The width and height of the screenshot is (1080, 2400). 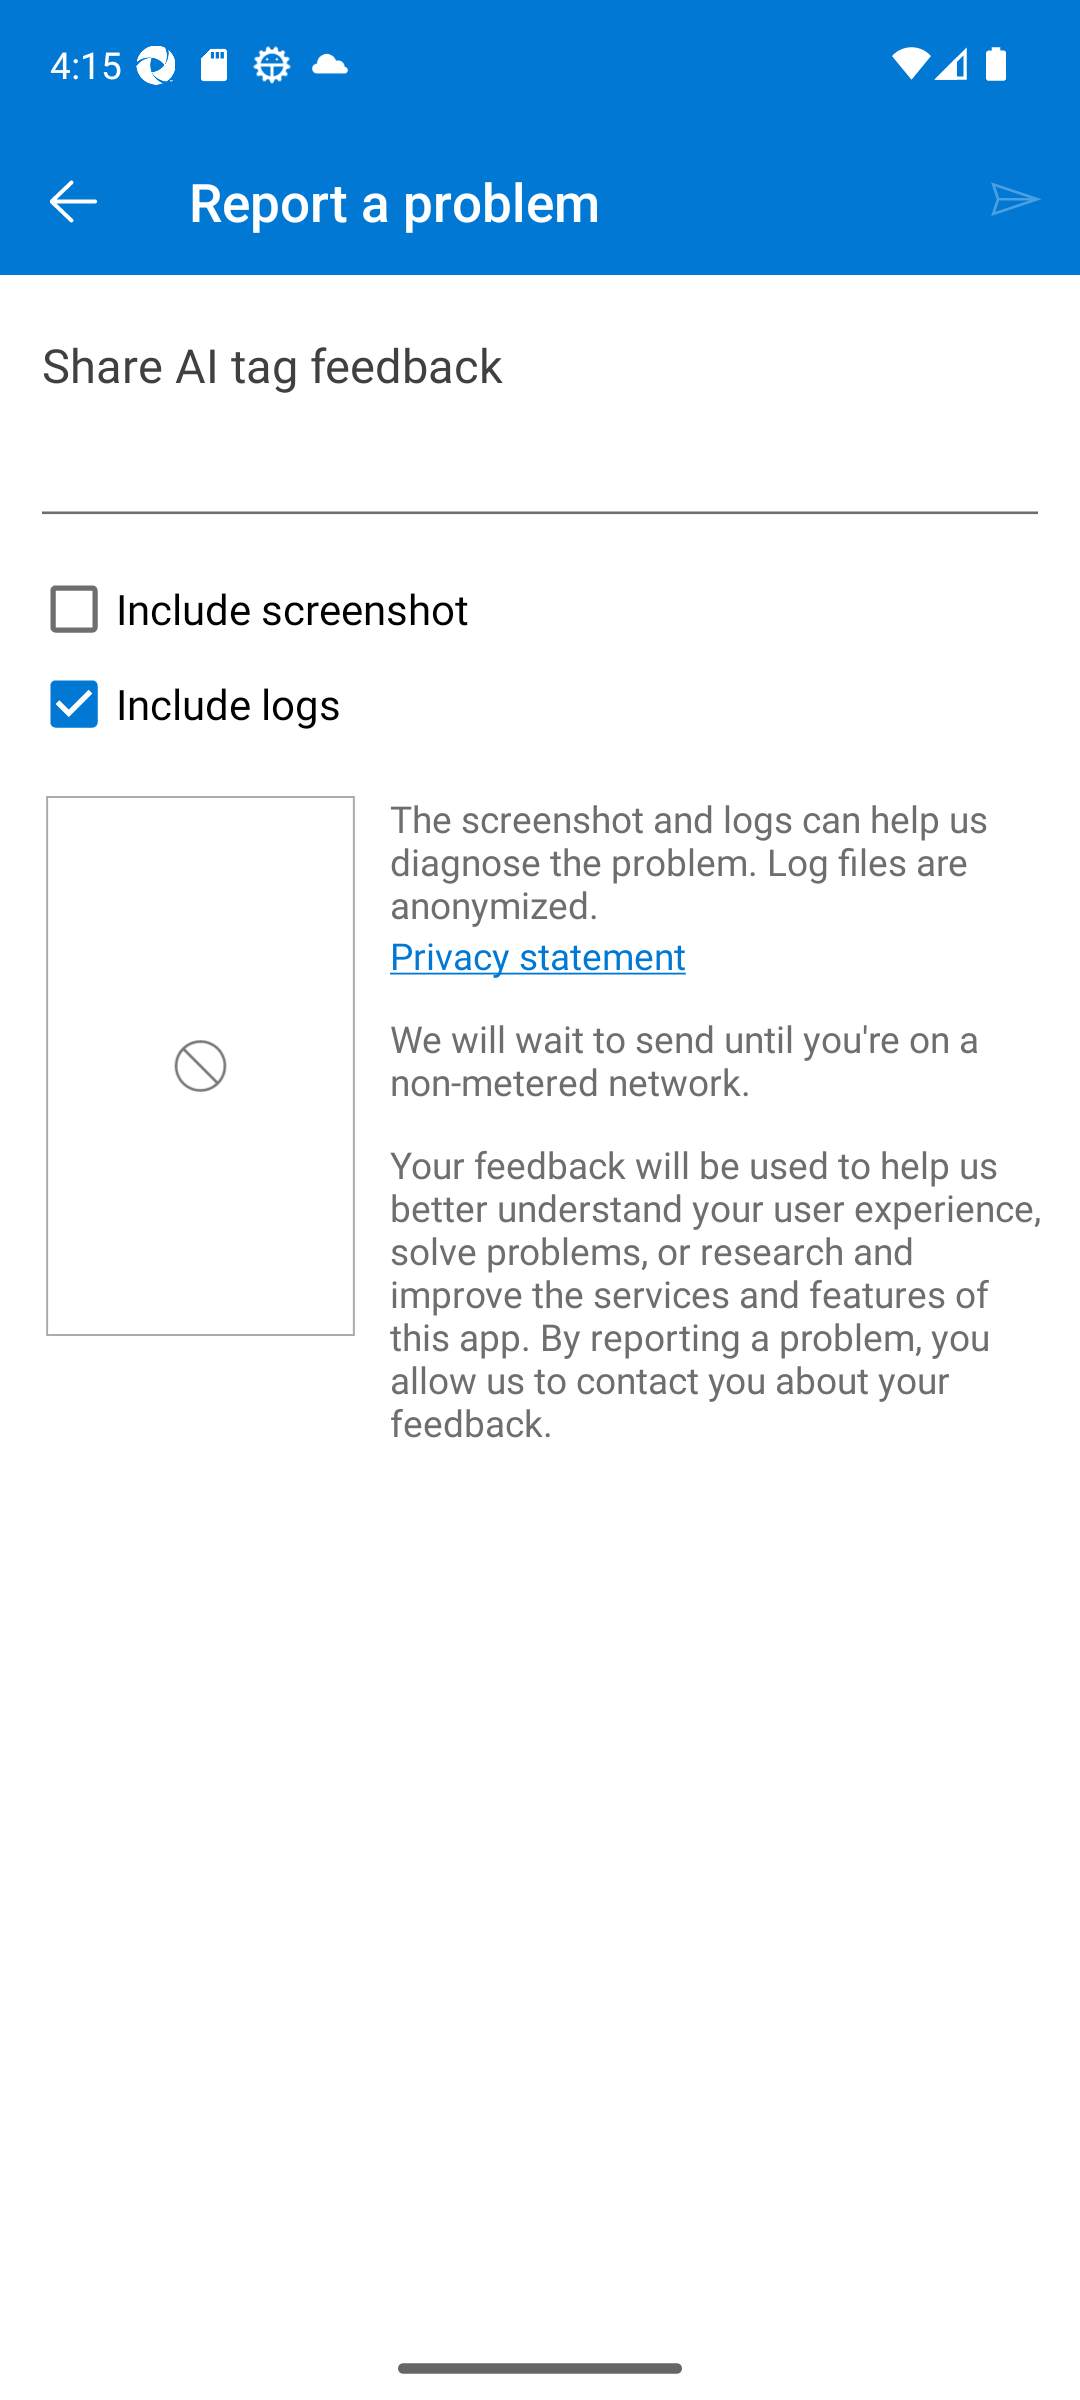 What do you see at coordinates (540, 421) in the screenshot?
I see `Share AI tag feedback` at bounding box center [540, 421].